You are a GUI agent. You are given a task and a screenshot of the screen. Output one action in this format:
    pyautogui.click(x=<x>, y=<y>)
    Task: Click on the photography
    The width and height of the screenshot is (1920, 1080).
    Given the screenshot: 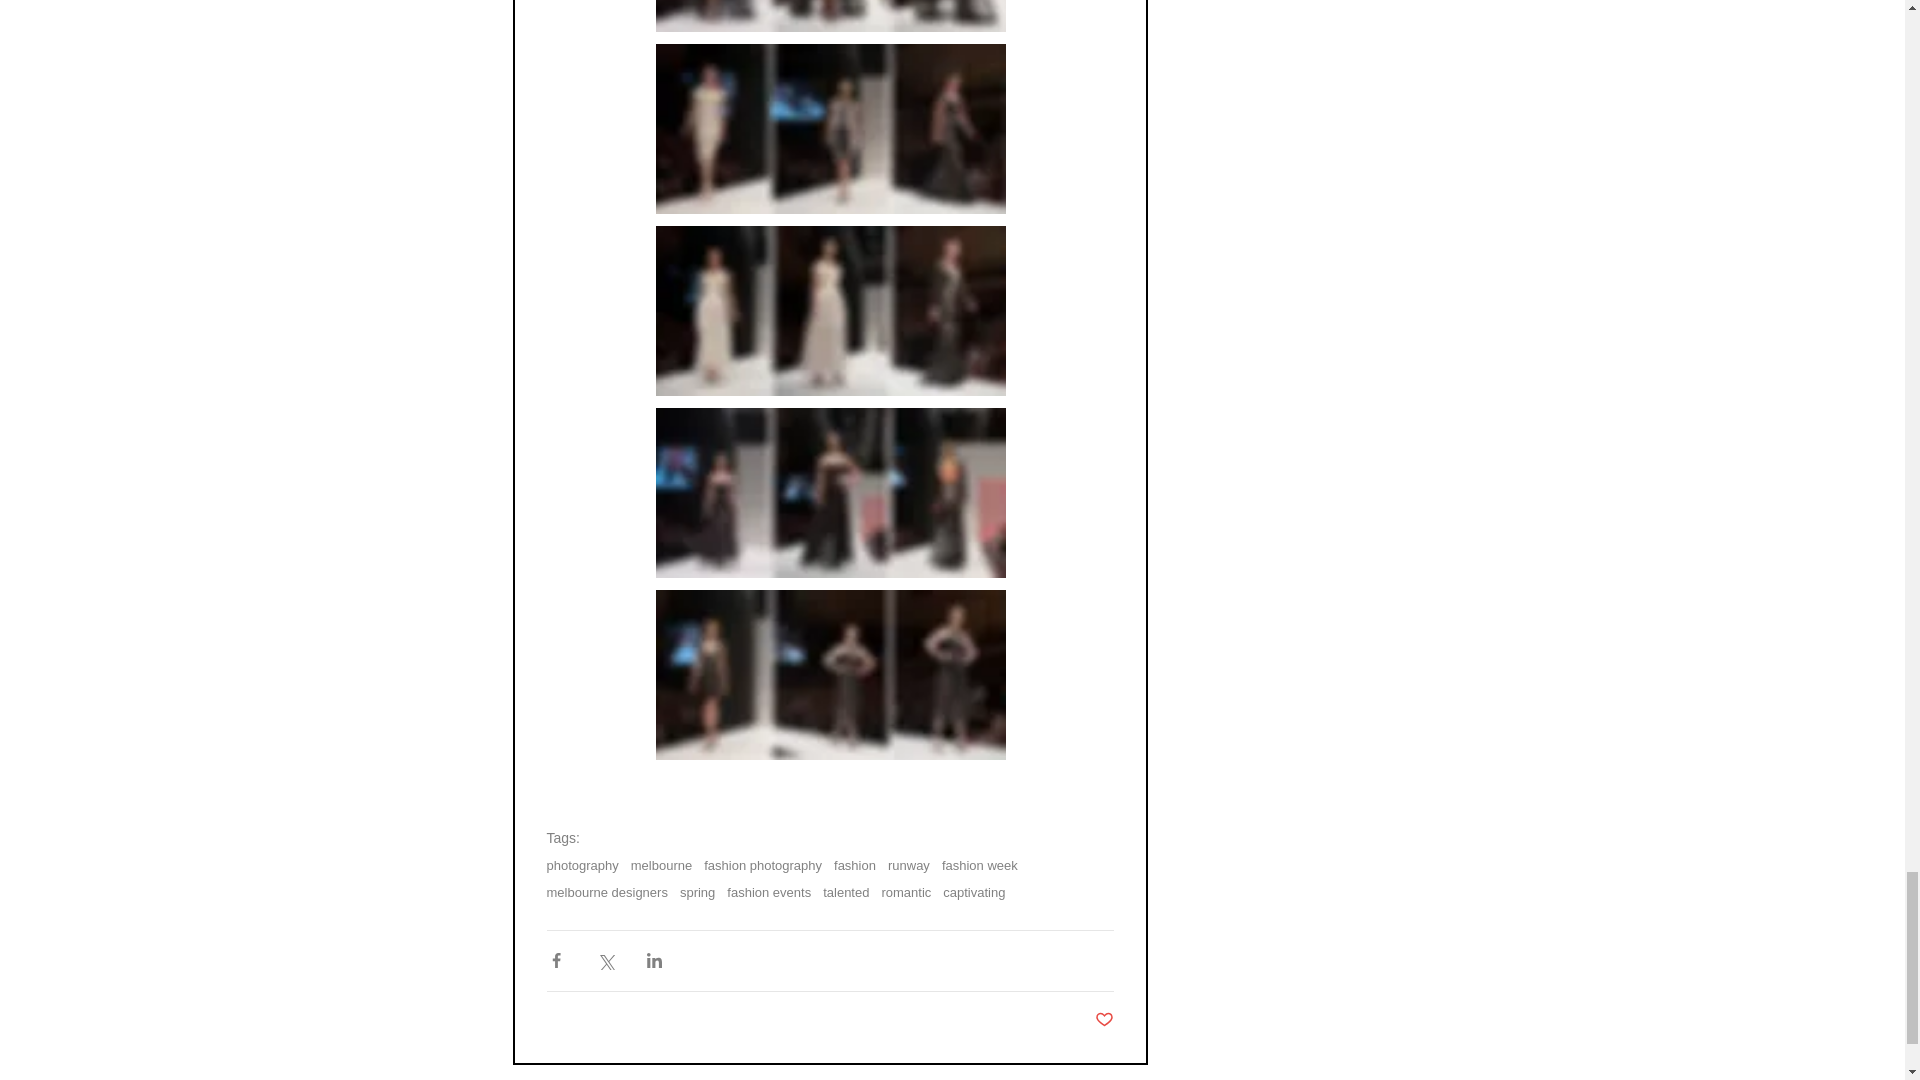 What is the action you would take?
    pyautogui.click(x=582, y=864)
    